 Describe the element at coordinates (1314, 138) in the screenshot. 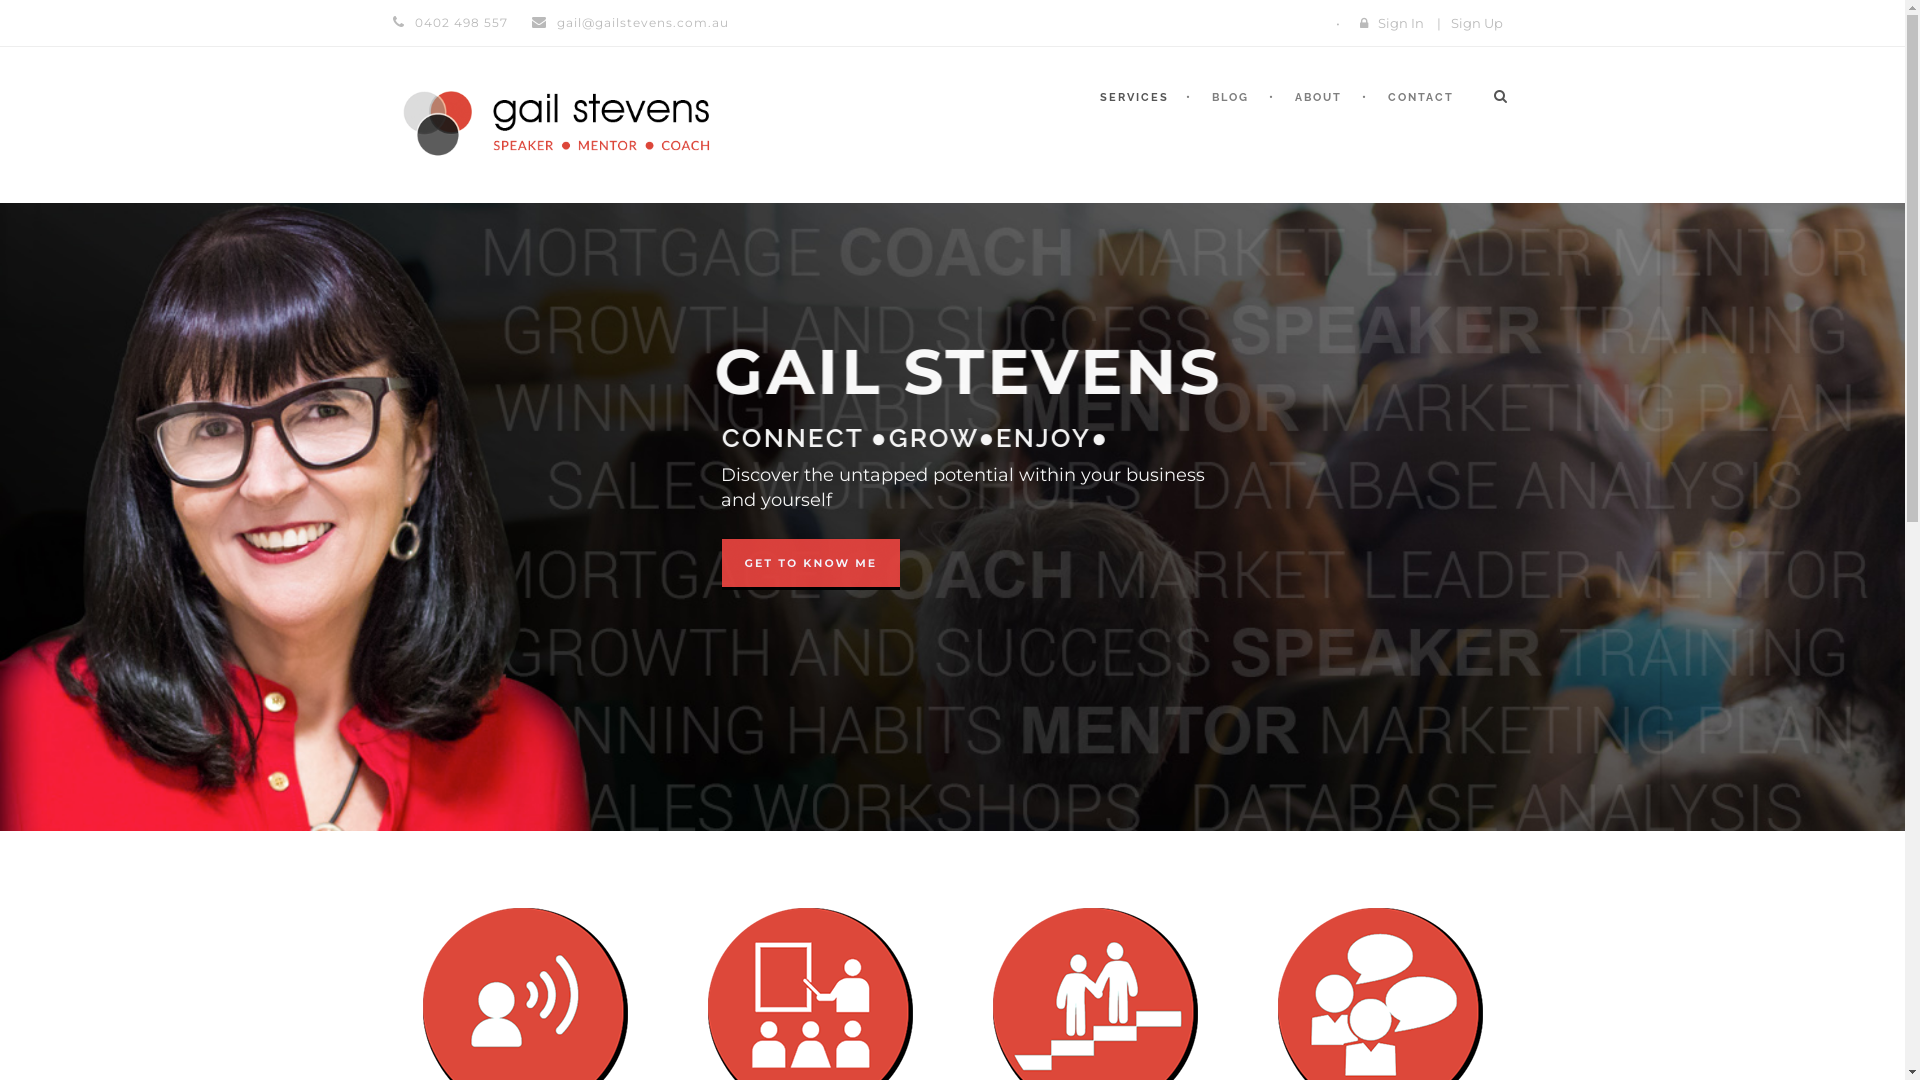

I see `ABOUT` at that location.